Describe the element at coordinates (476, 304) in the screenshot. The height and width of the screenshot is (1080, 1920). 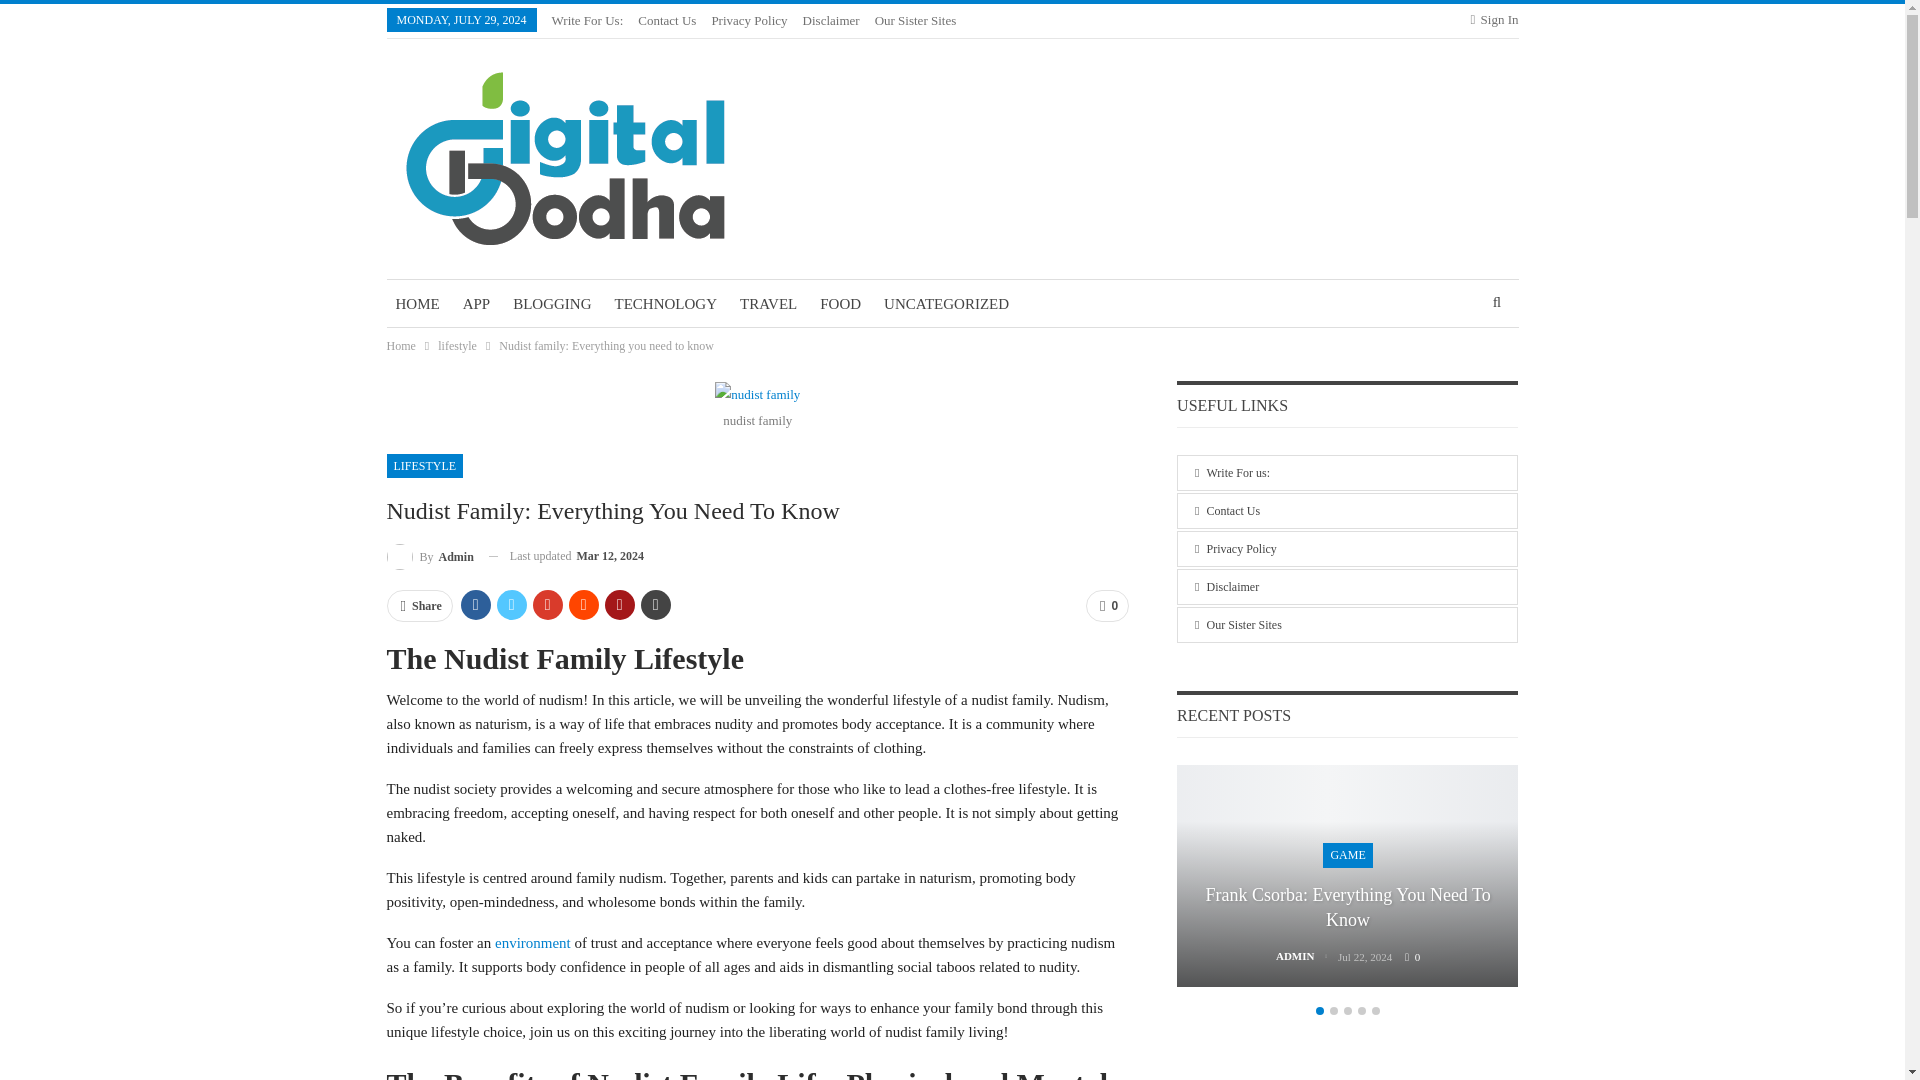
I see `APP` at that location.